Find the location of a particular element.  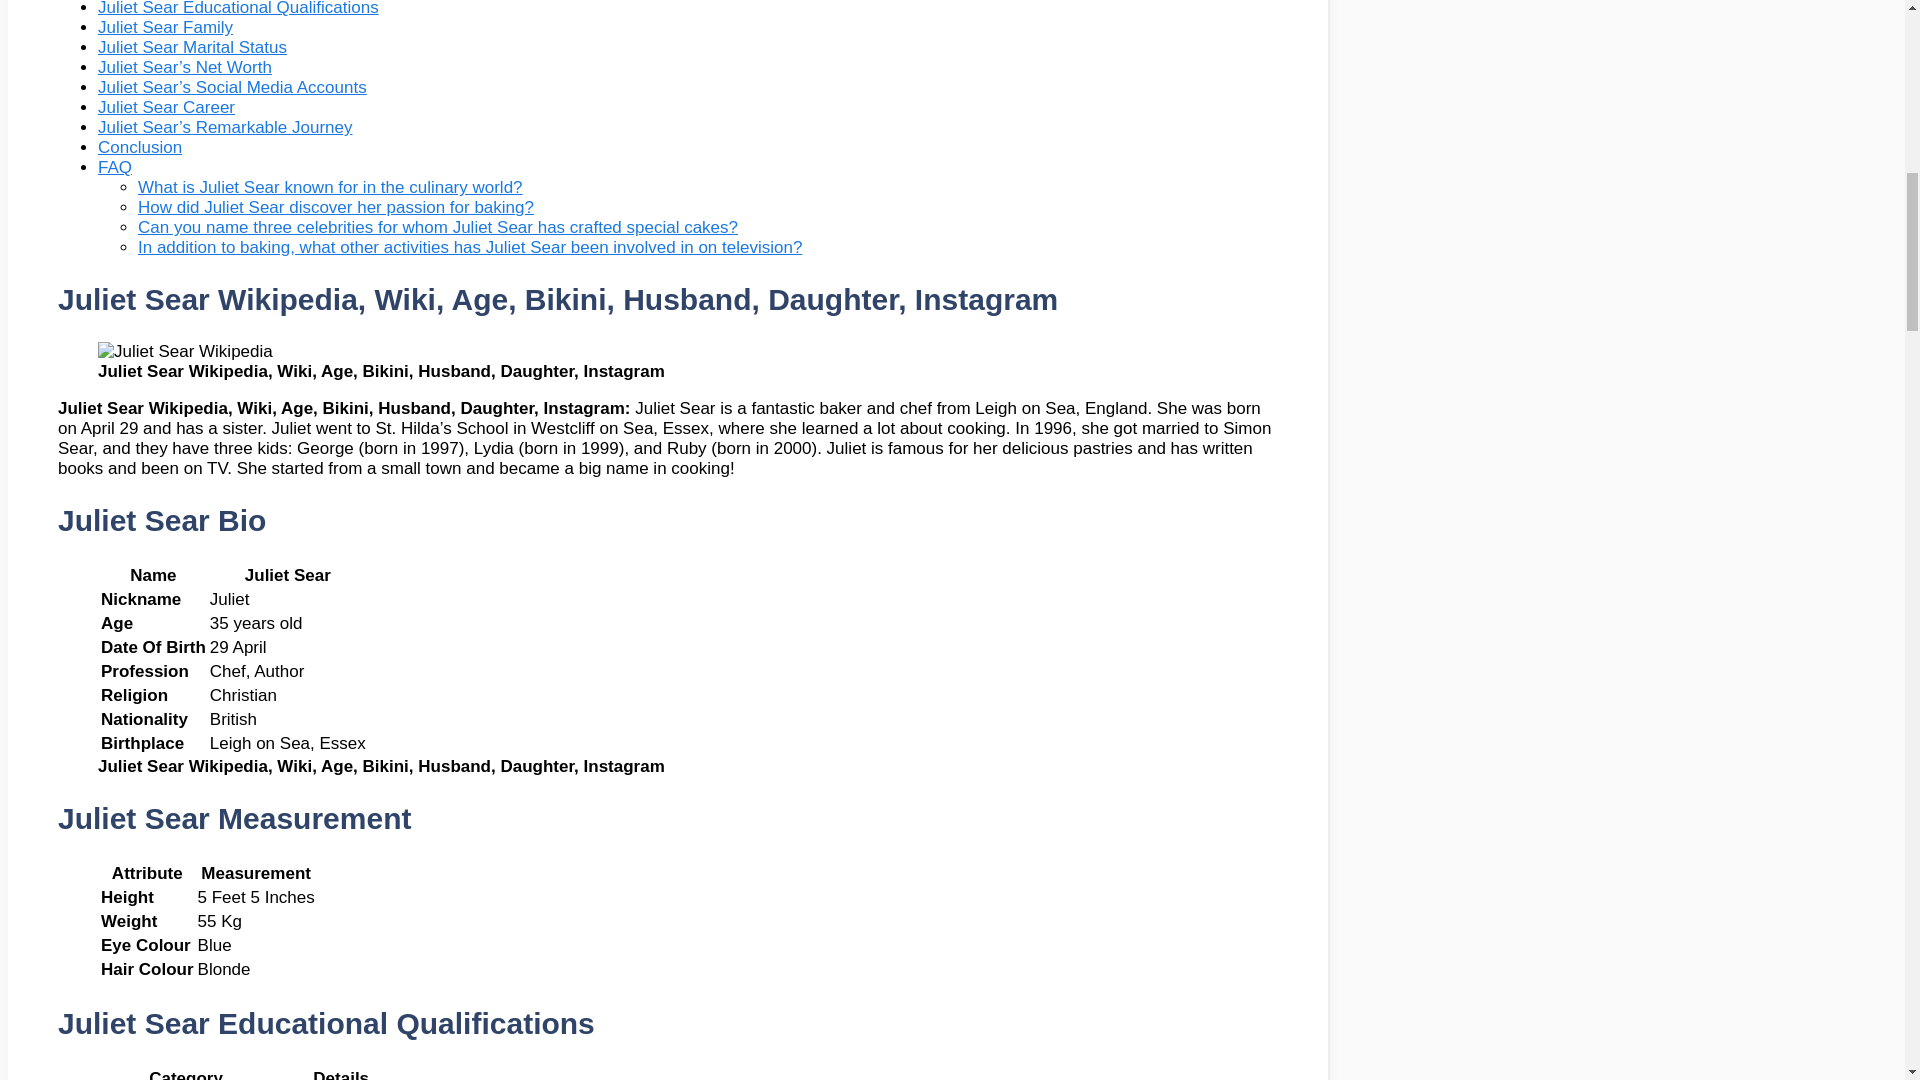

Conclusion is located at coordinates (140, 147).